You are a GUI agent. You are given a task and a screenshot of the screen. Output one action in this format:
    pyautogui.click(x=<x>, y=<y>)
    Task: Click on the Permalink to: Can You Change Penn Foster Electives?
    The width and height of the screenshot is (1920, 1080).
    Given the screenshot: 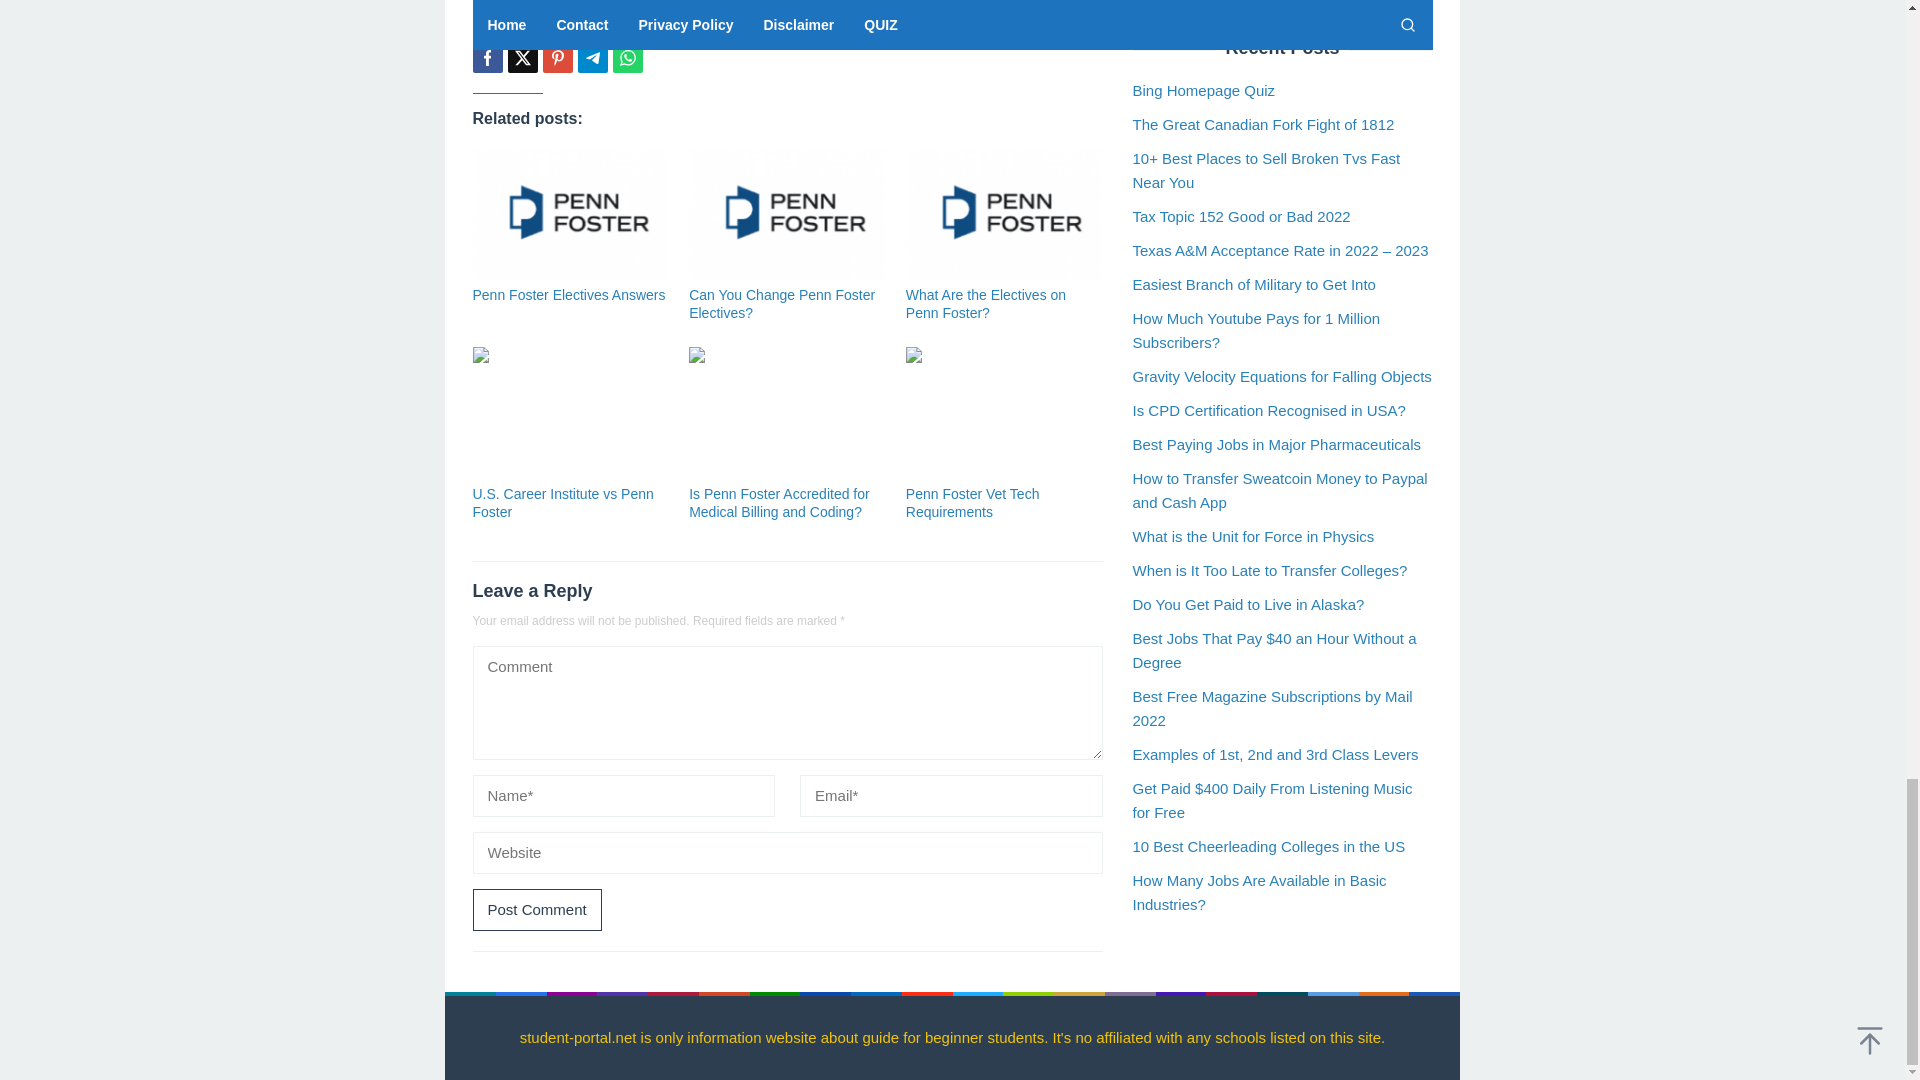 What is the action you would take?
    pyautogui.click(x=782, y=304)
    